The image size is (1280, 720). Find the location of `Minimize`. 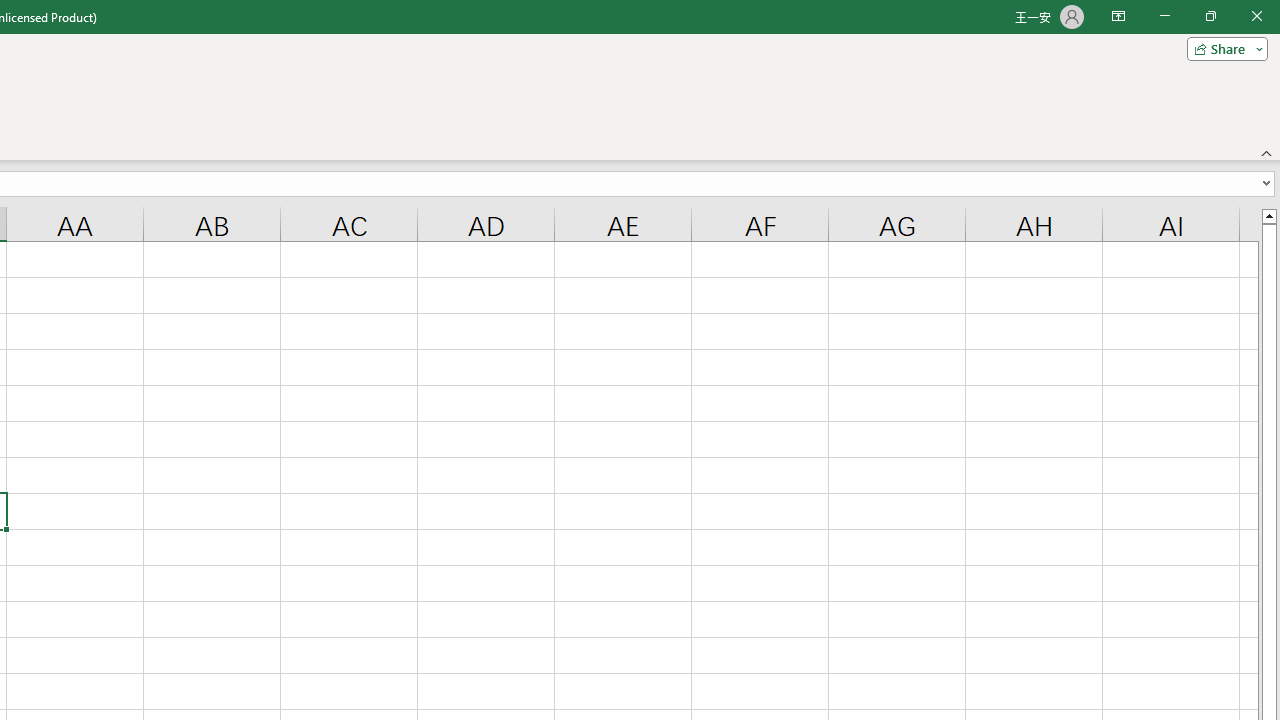

Minimize is located at coordinates (1164, 16).